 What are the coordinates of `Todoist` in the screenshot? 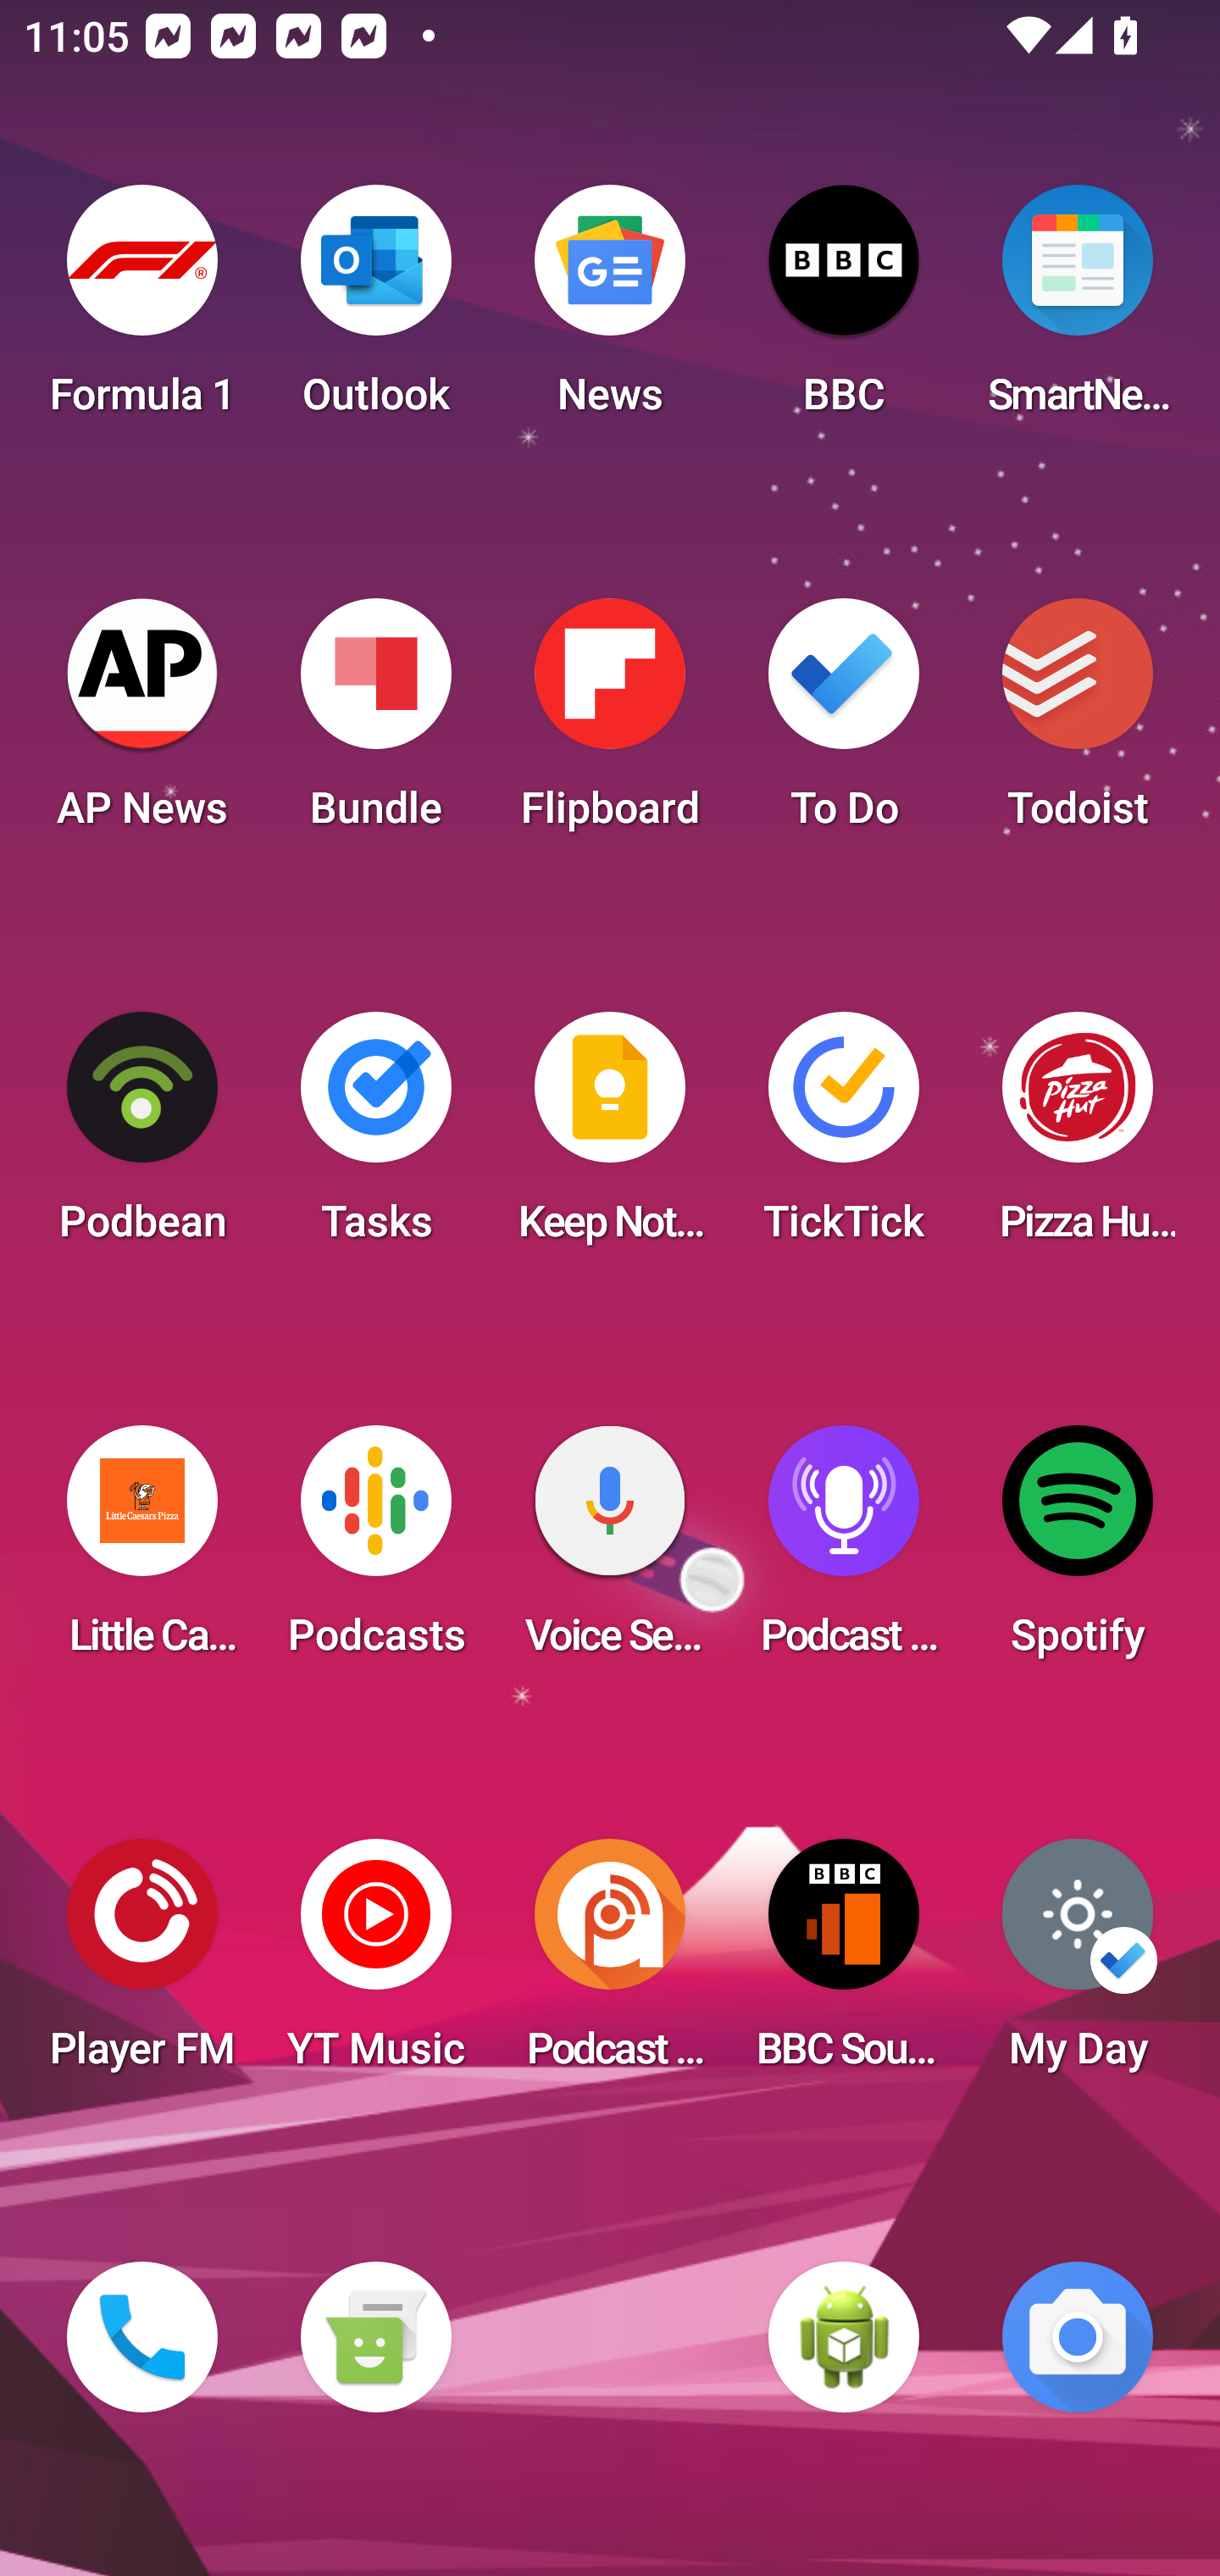 It's located at (1078, 724).